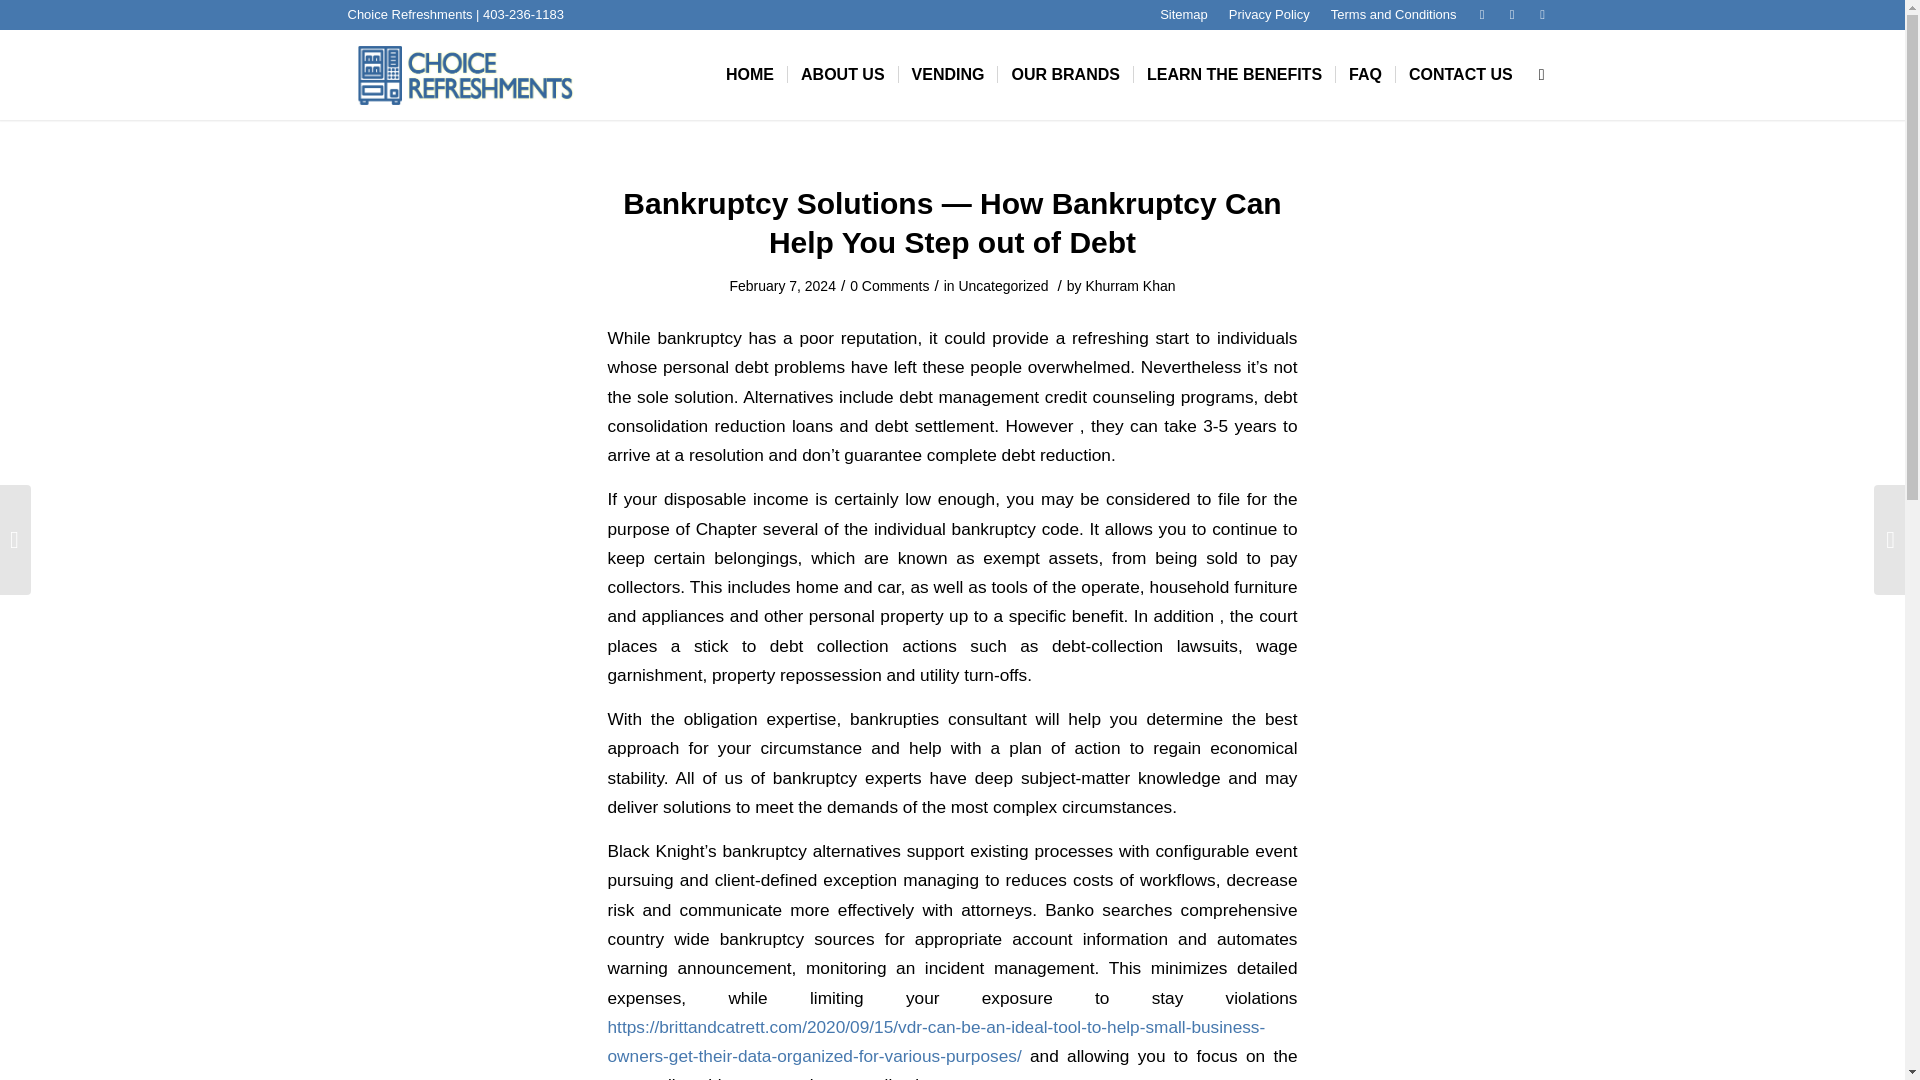 The height and width of the screenshot is (1080, 1920). I want to click on Posts by Khurram Khan, so click(1130, 285).